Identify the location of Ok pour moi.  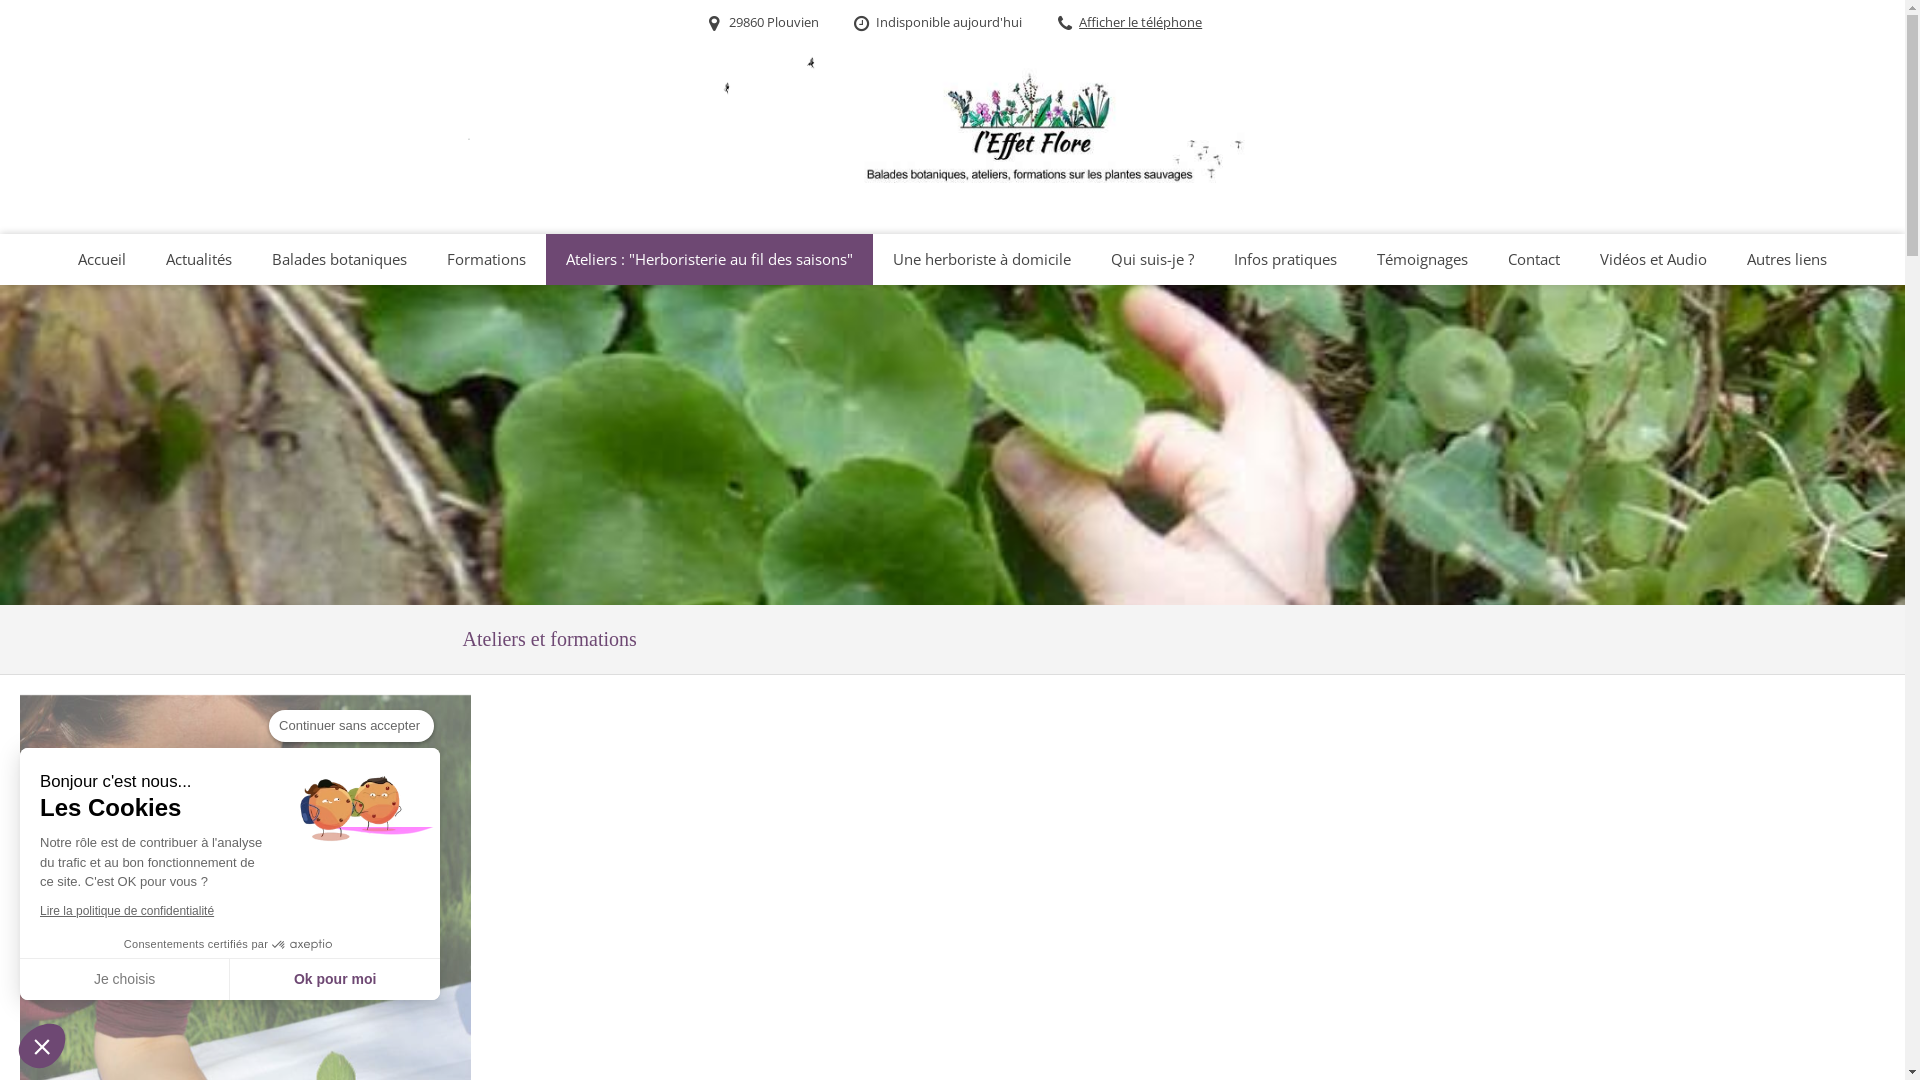
(335, 979).